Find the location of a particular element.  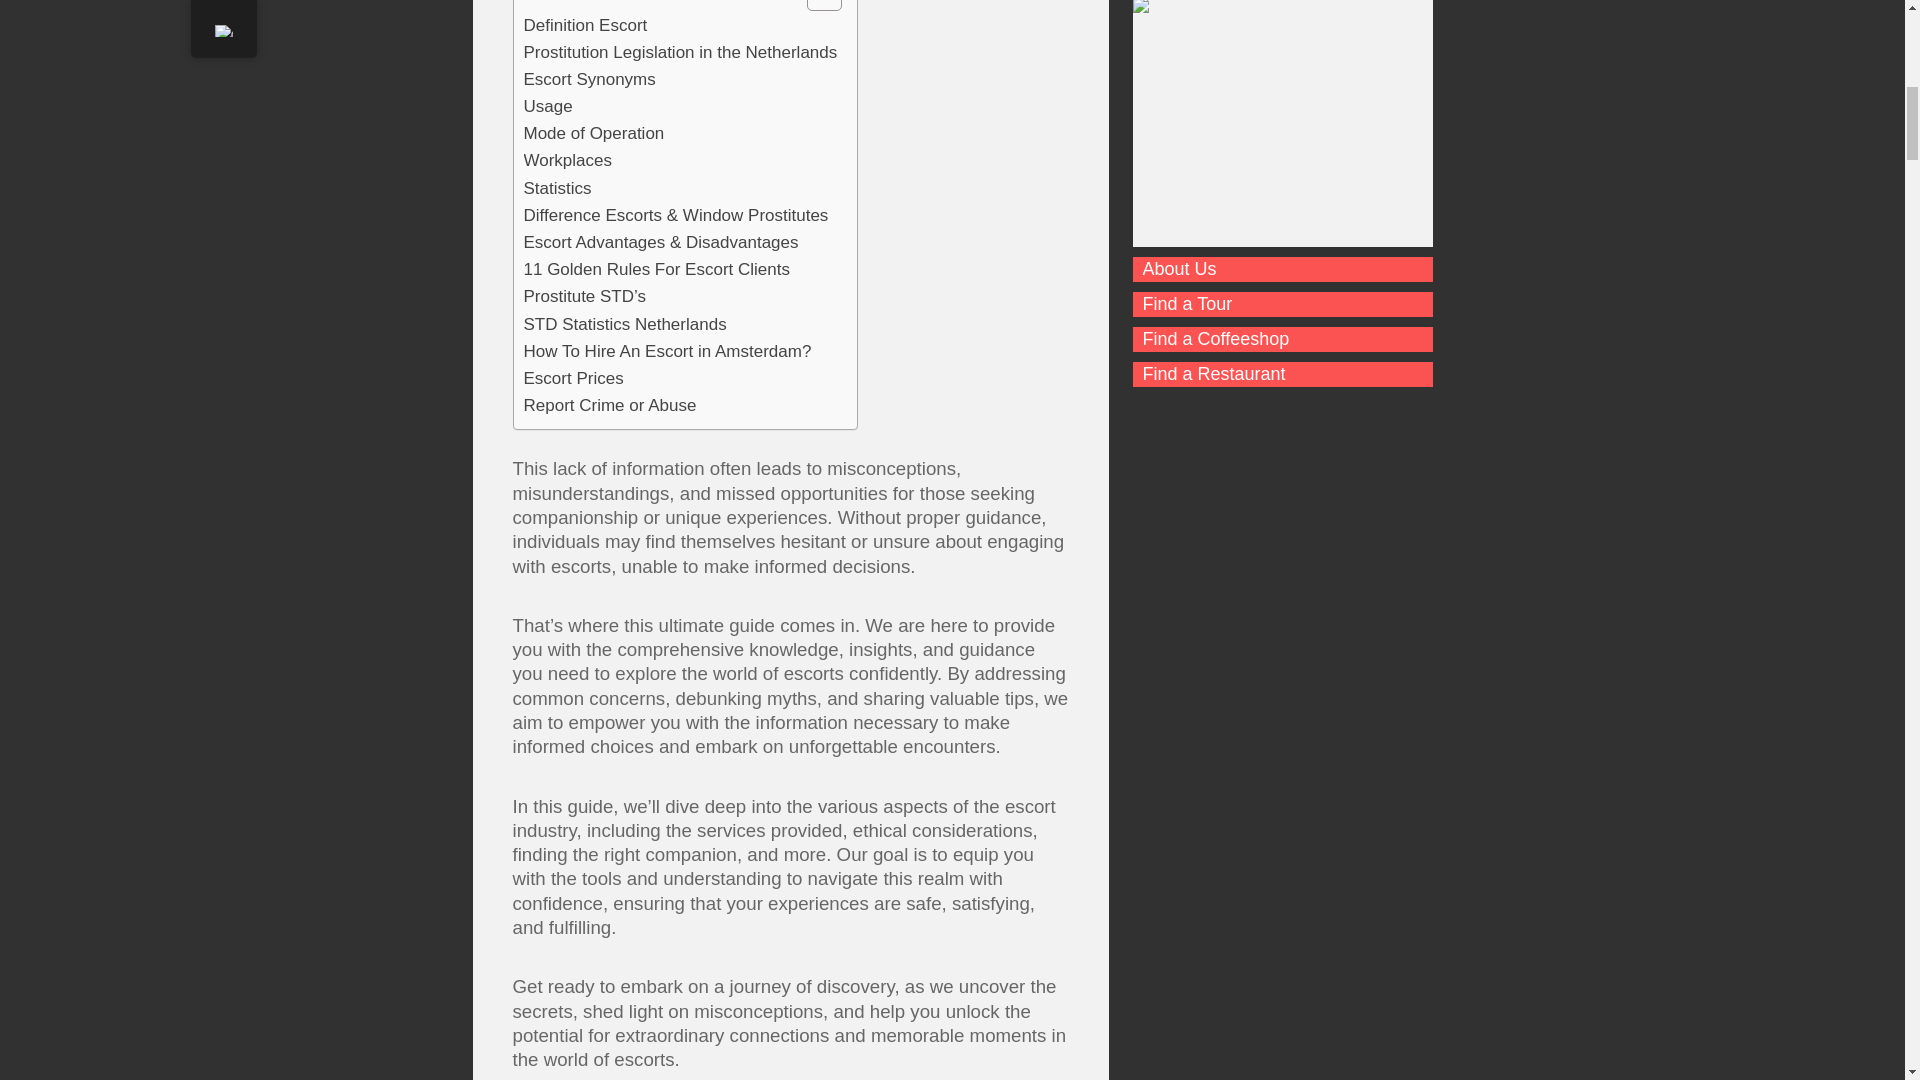

Statistics is located at coordinates (558, 188).